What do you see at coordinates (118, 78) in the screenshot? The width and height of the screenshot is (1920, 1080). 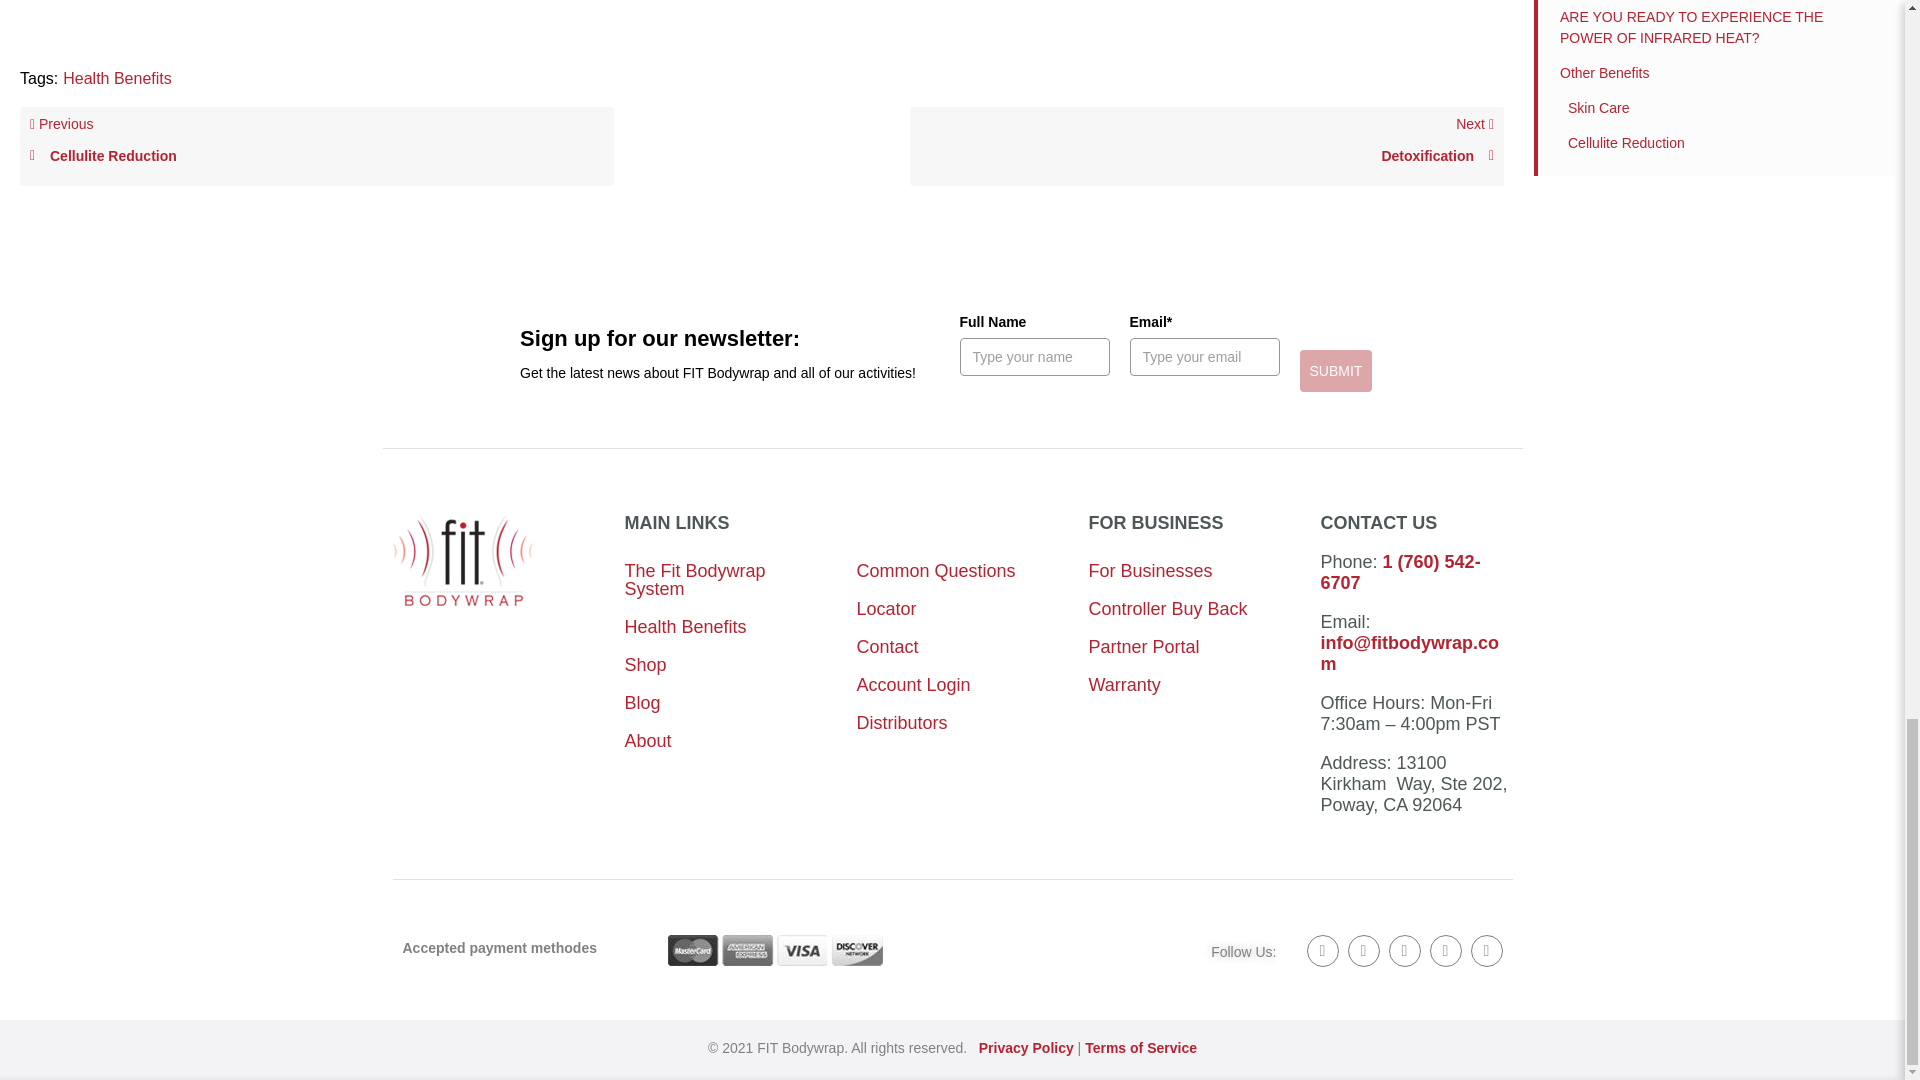 I see `Cellulite Reduction` at bounding box center [118, 78].